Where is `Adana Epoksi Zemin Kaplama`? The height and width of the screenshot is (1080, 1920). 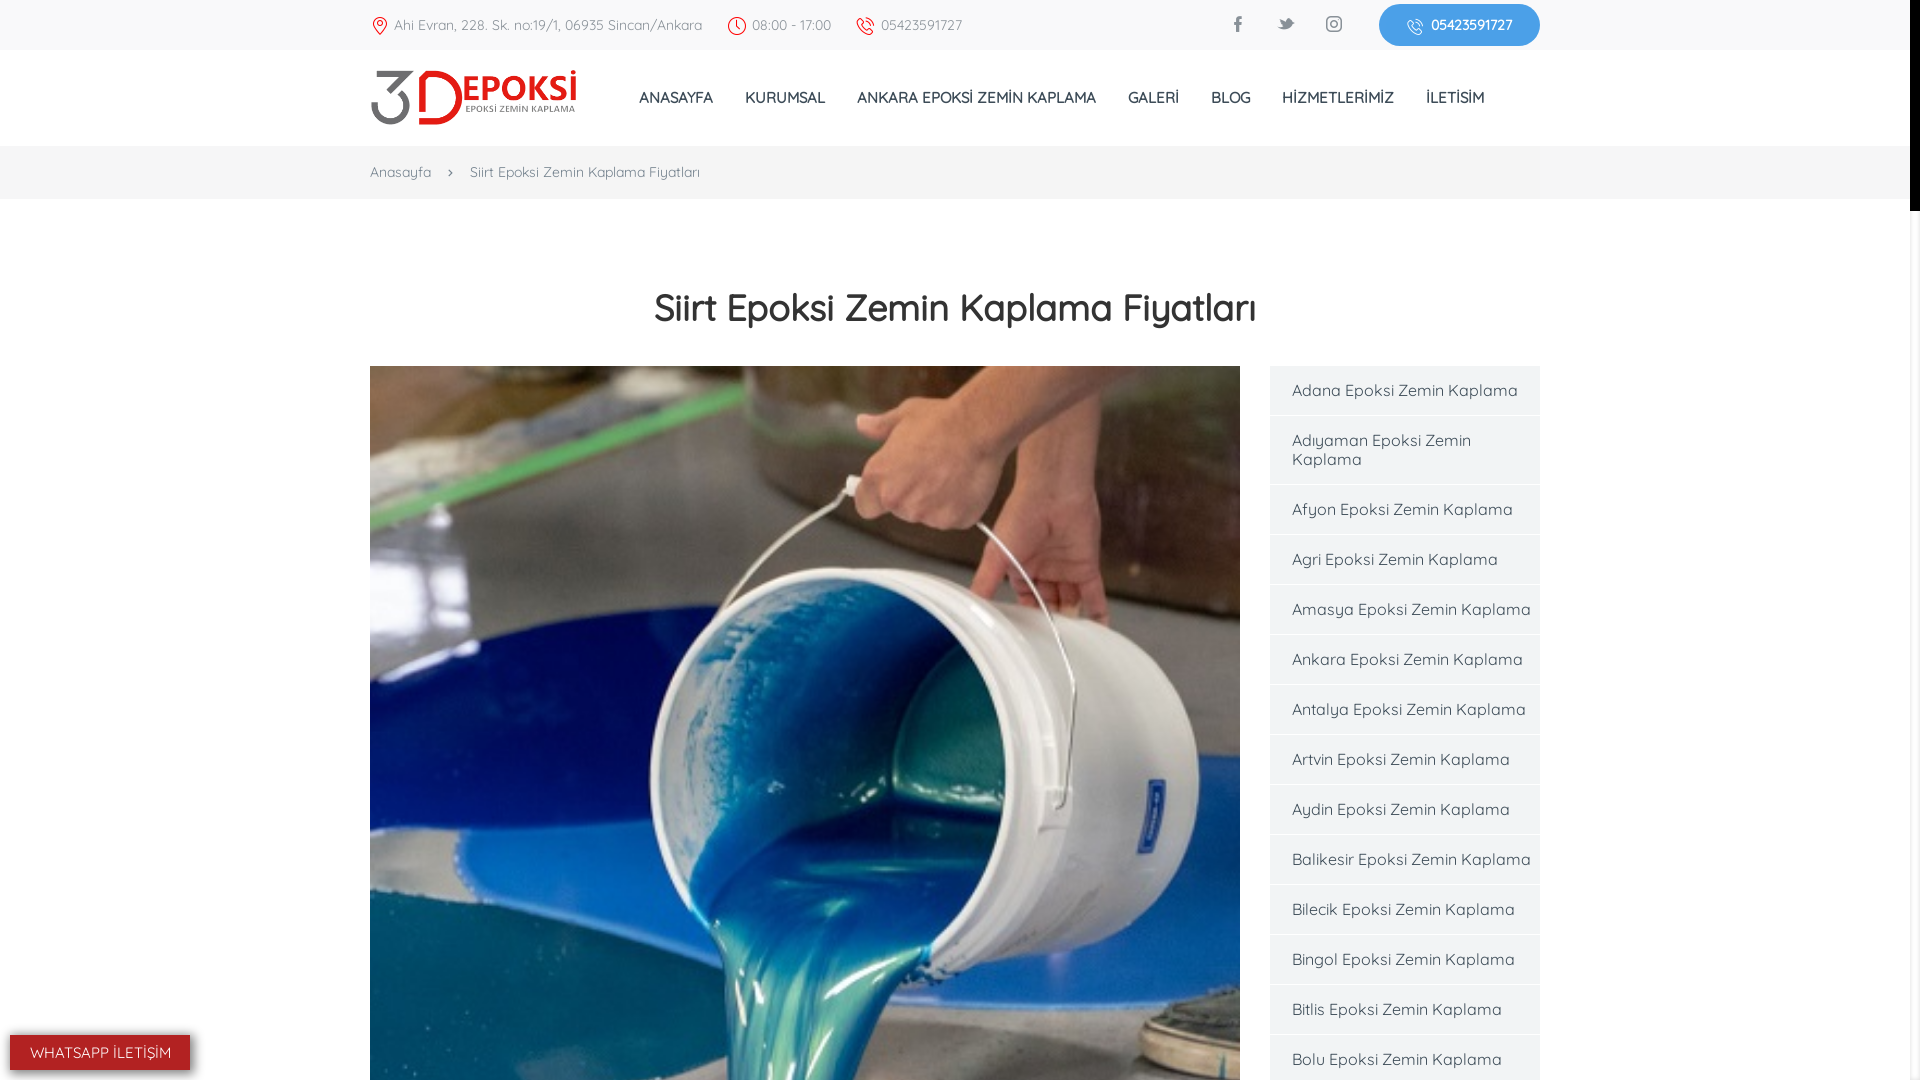 Adana Epoksi Zemin Kaplama is located at coordinates (1405, 390).